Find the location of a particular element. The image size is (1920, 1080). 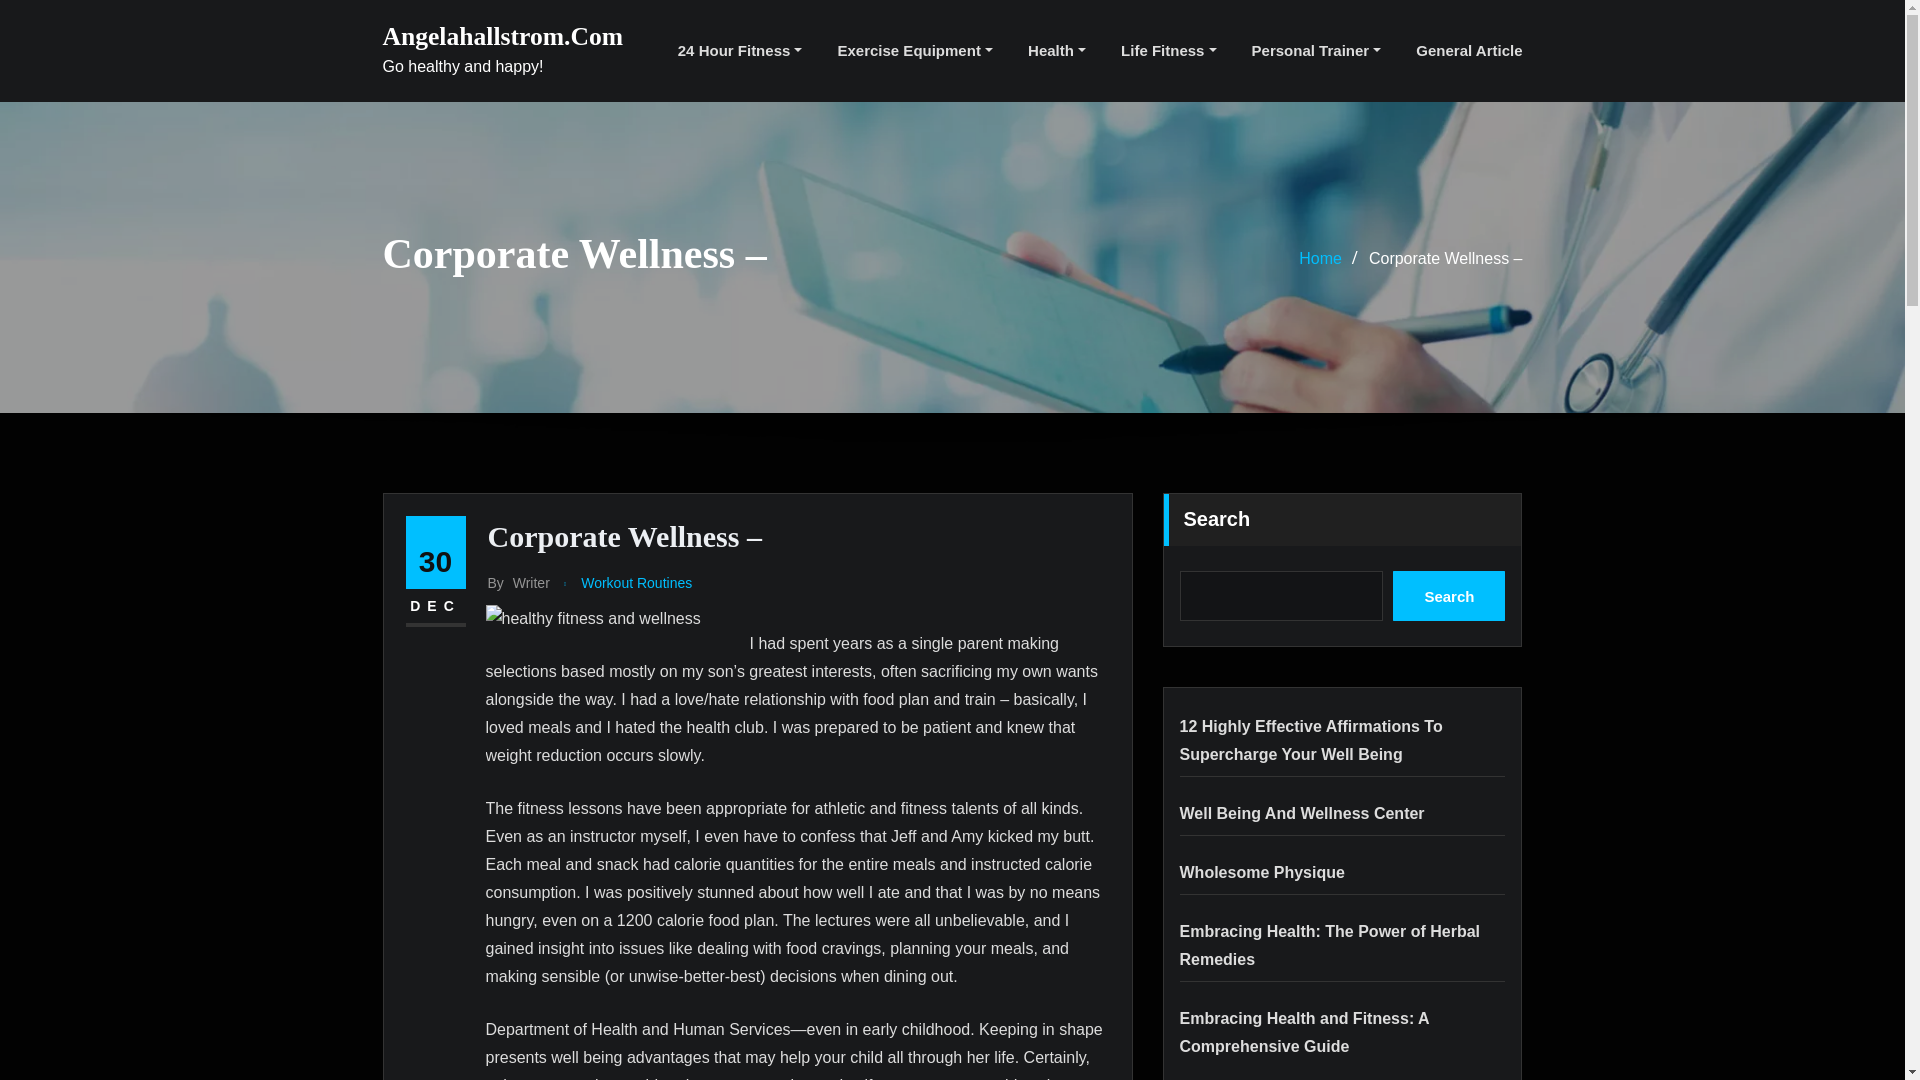

By Writer is located at coordinates (518, 584).